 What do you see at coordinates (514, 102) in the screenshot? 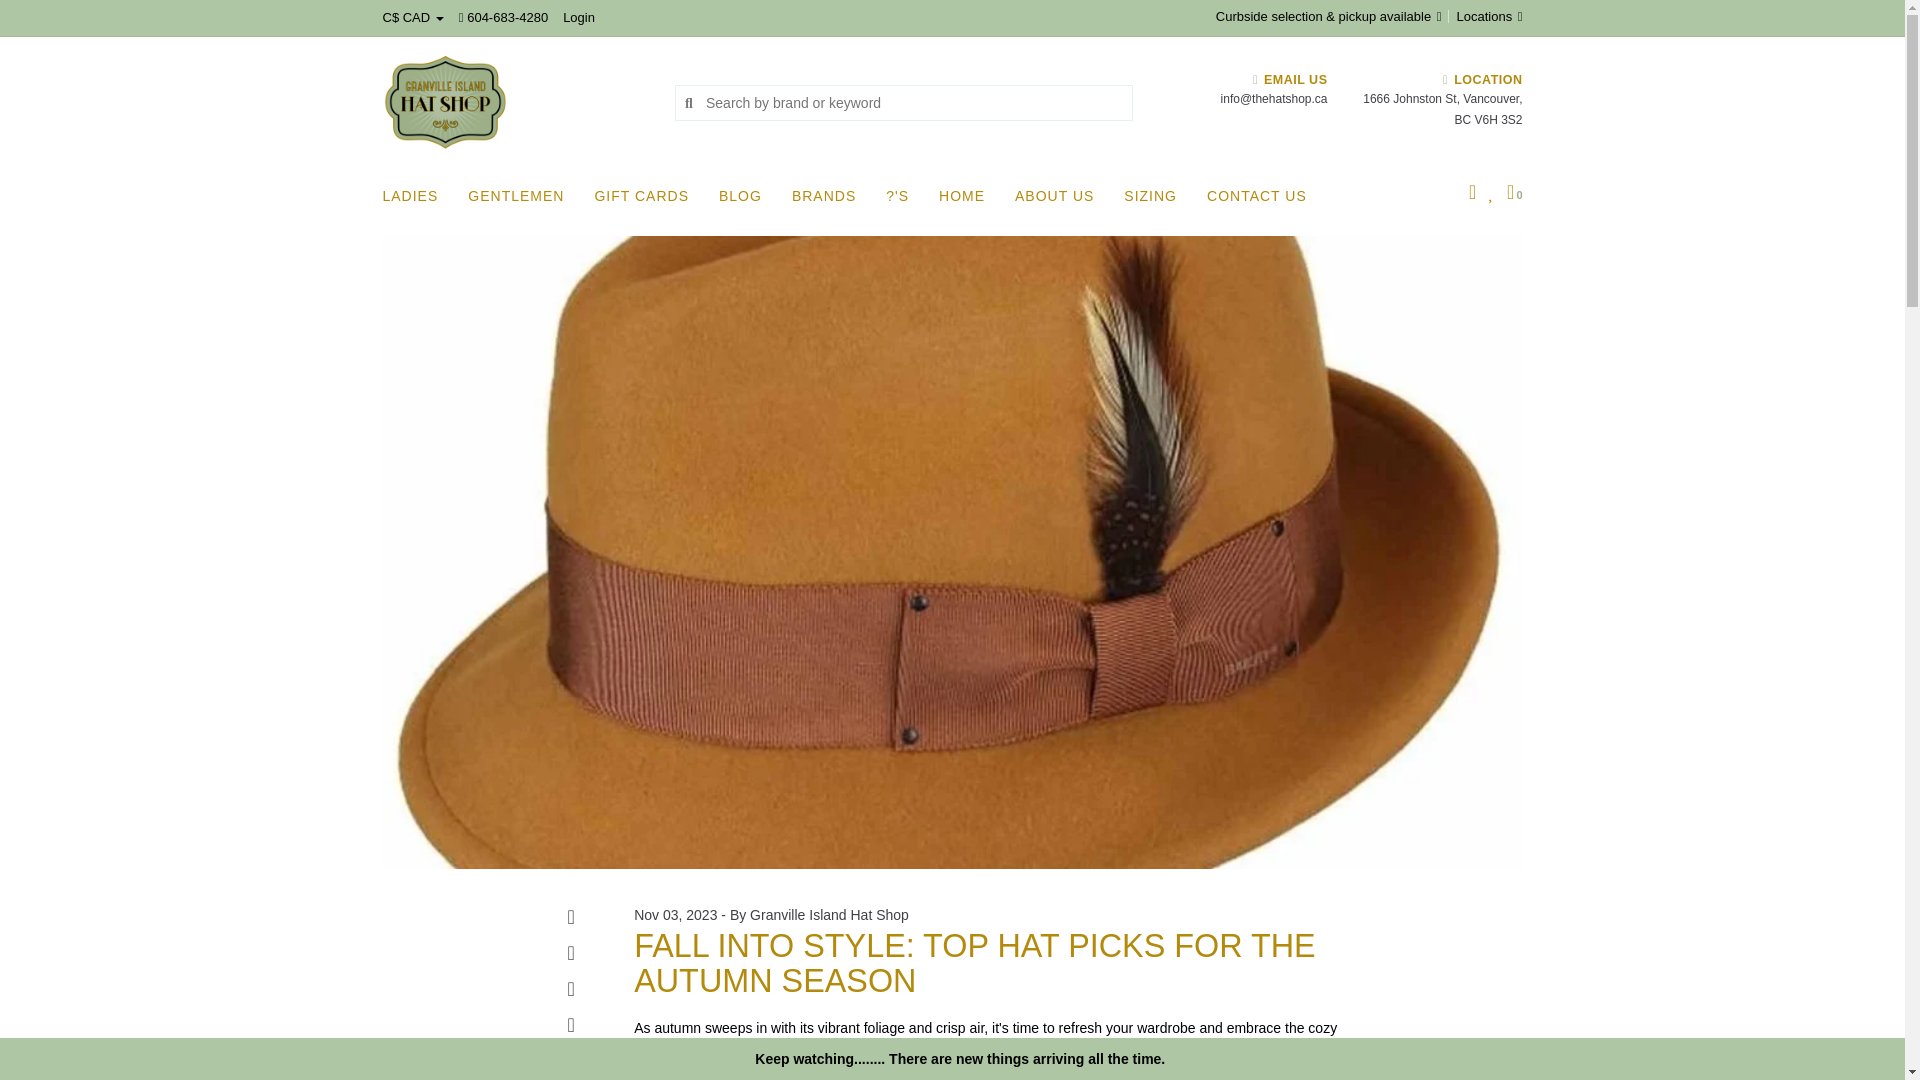
I see `Granville Island Hat Shop` at bounding box center [514, 102].